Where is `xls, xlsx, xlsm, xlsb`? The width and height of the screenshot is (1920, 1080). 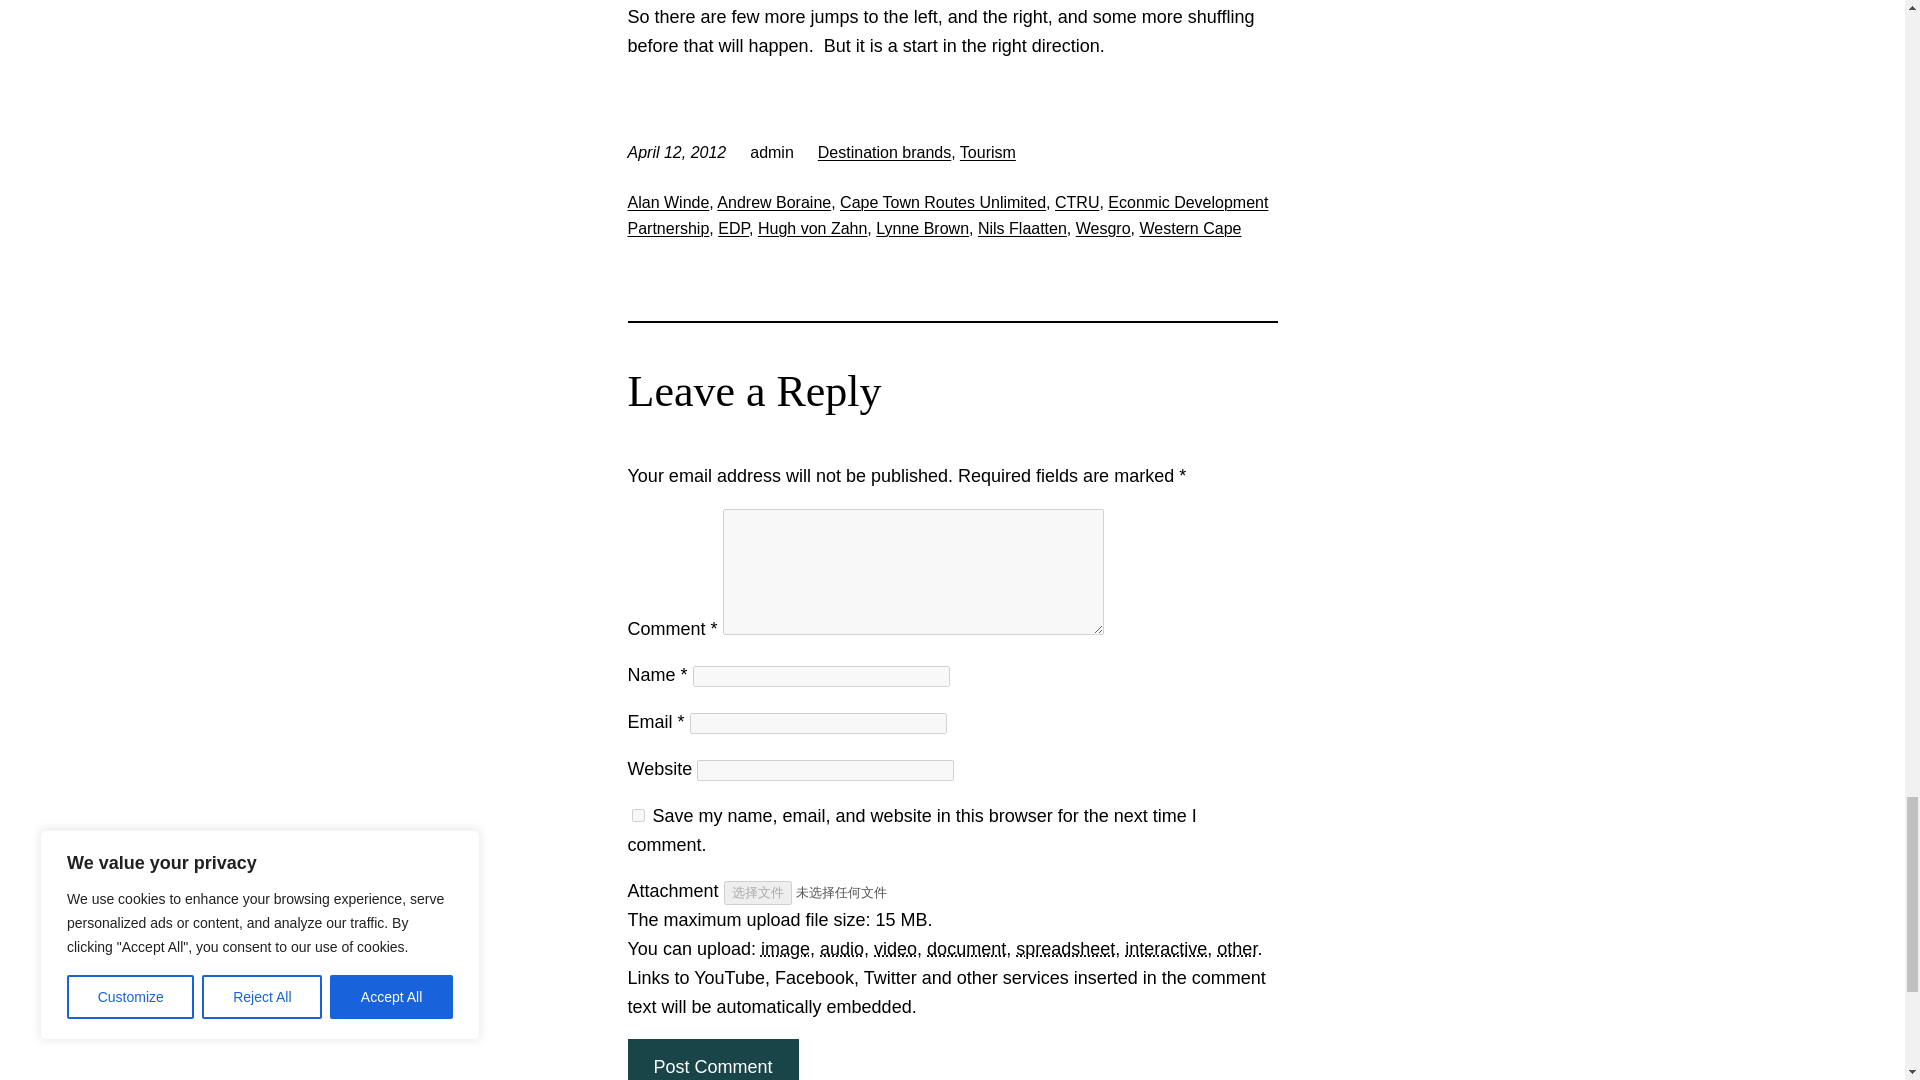
xls, xlsx, xlsm, xlsb is located at coordinates (1065, 948).